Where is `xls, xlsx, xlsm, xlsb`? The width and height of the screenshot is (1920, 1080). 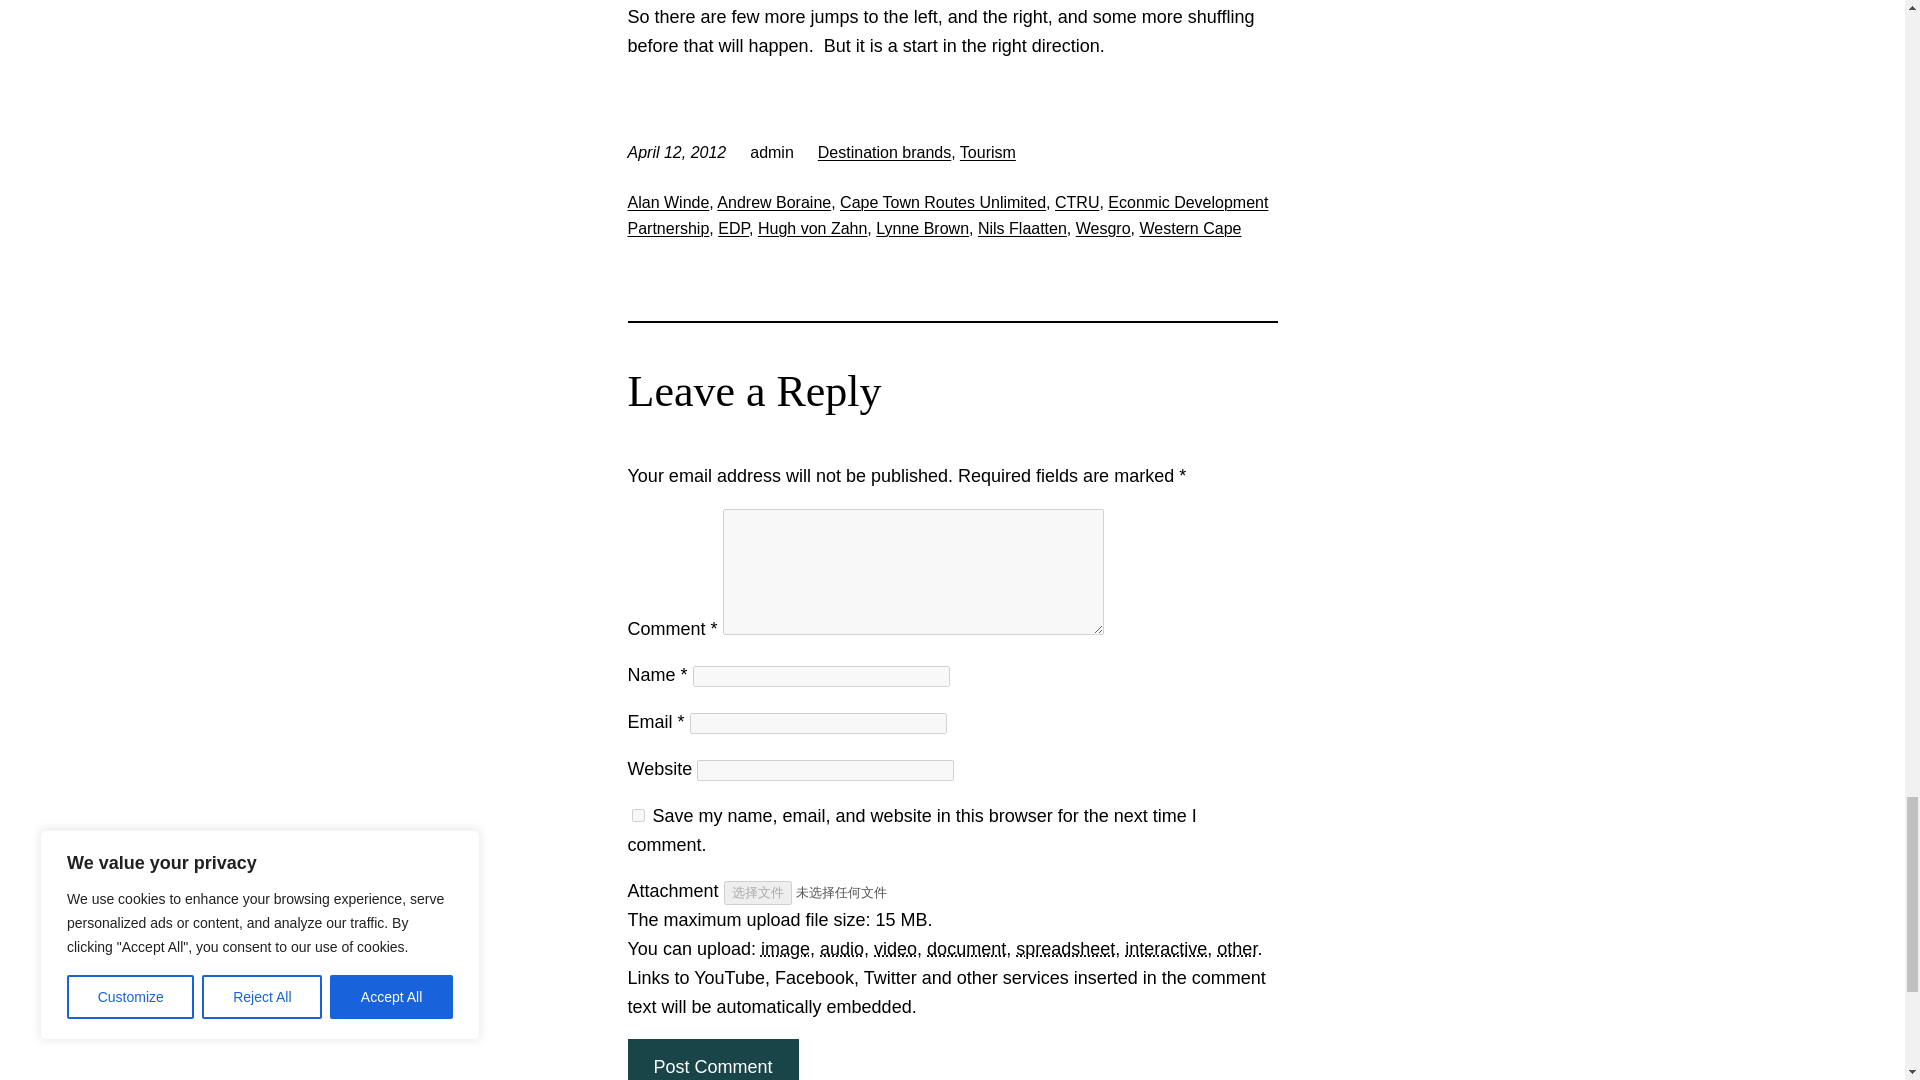
xls, xlsx, xlsm, xlsb is located at coordinates (1065, 948).